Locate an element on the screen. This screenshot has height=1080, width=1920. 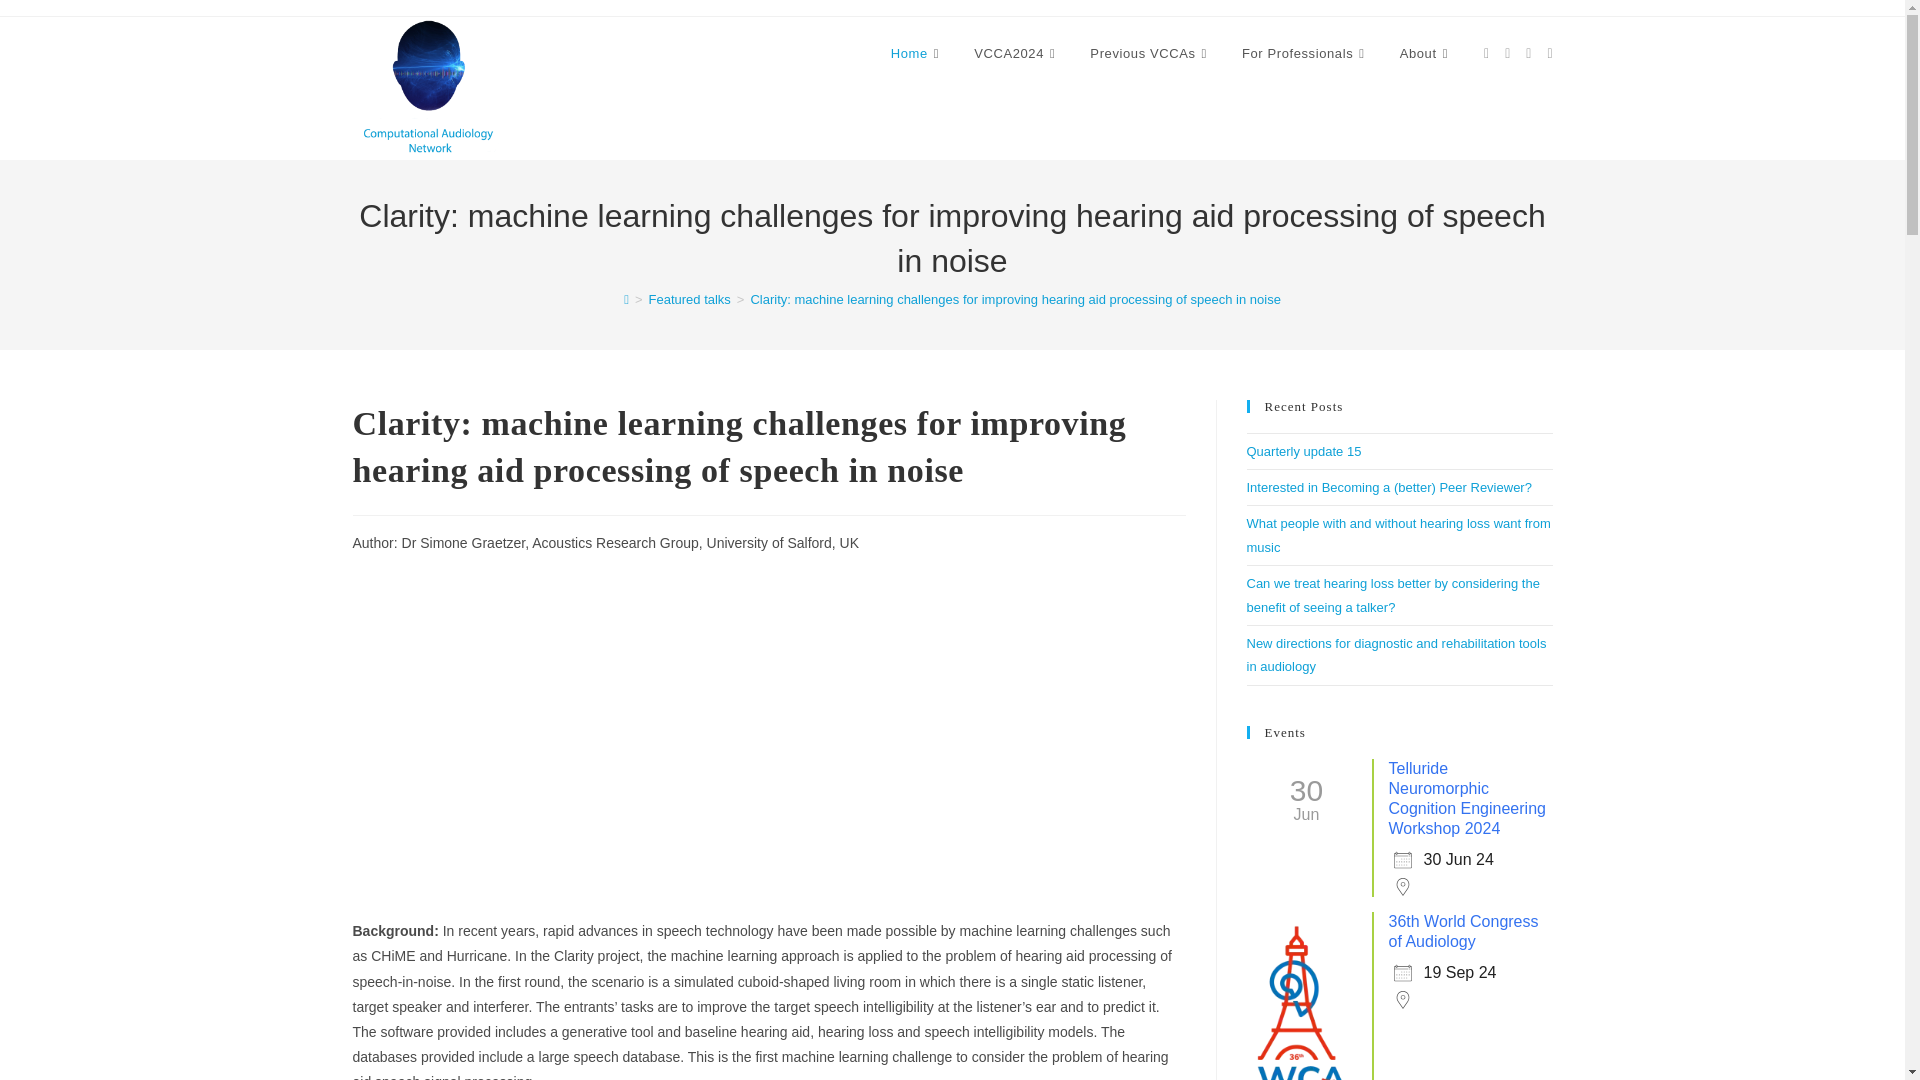
VCCA2024 is located at coordinates (1016, 54).